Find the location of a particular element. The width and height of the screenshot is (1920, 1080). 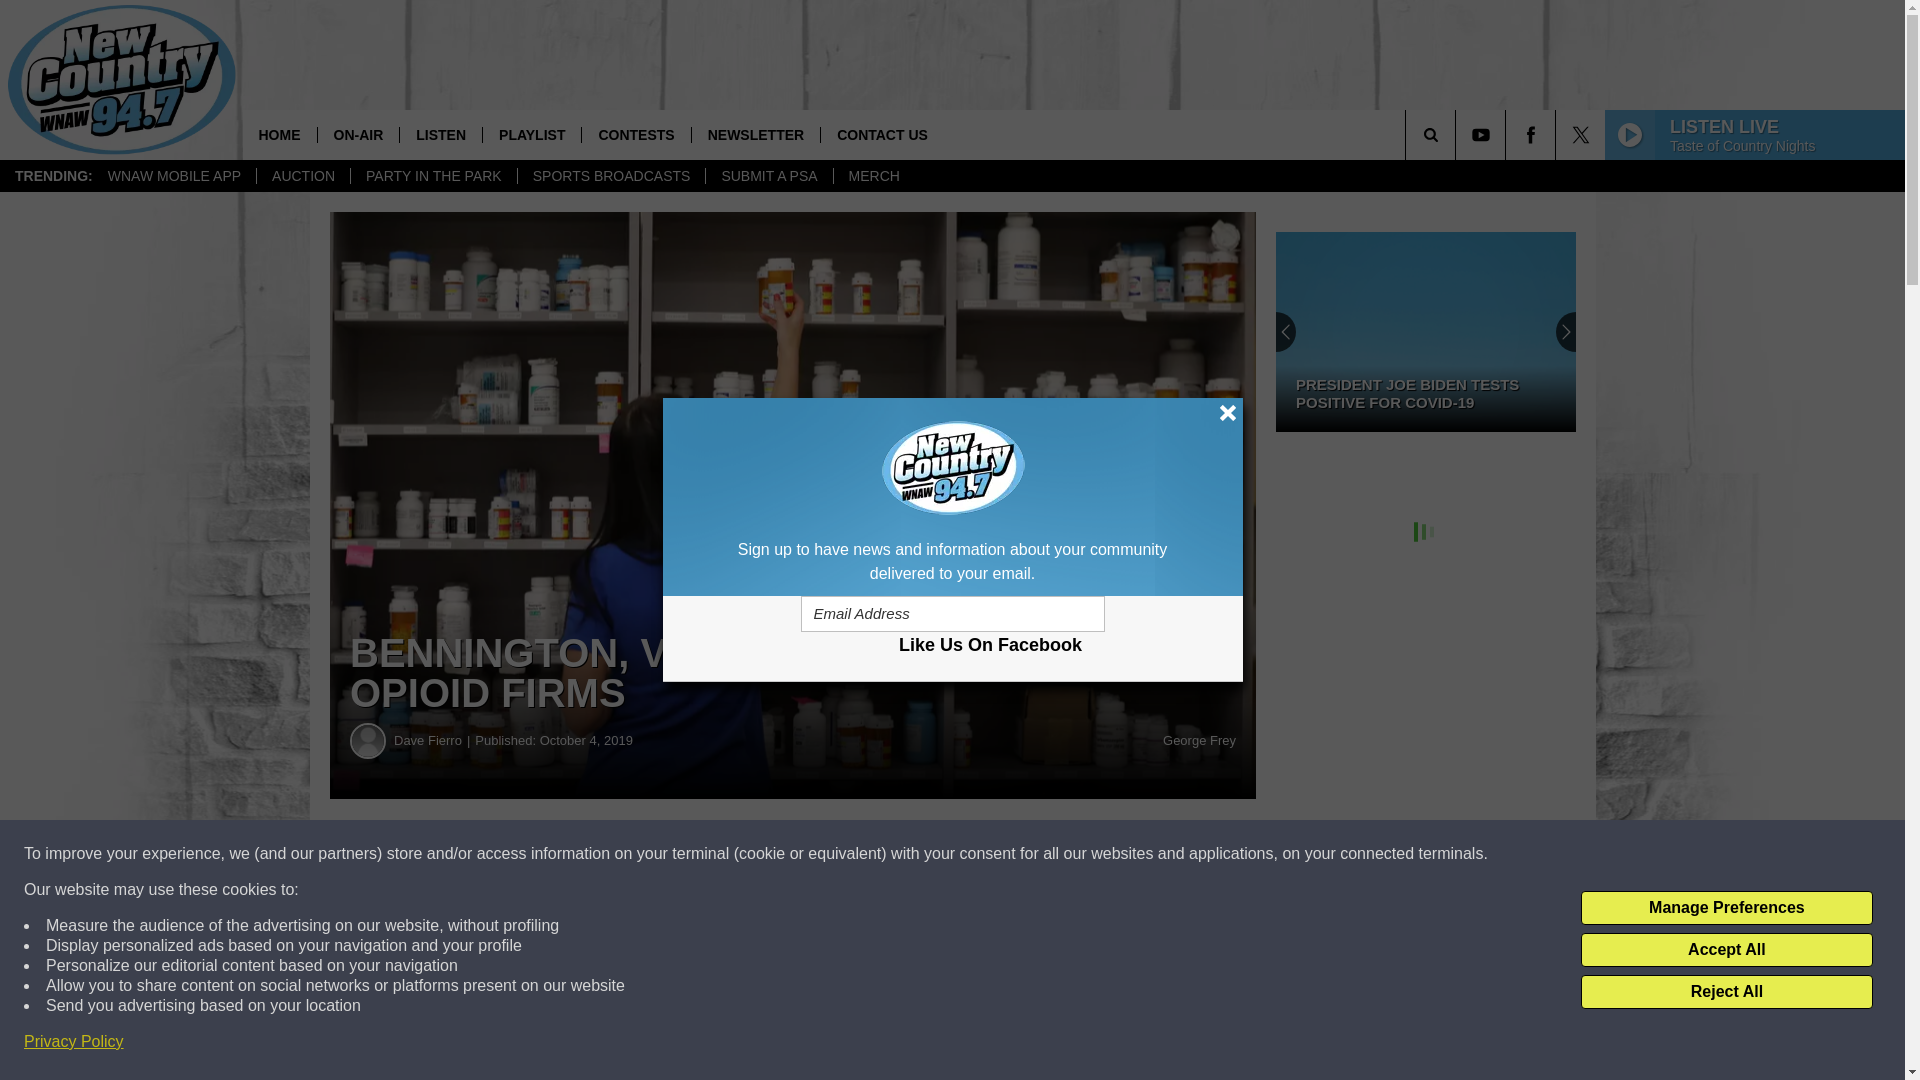

Email Address is located at coordinates (952, 614).